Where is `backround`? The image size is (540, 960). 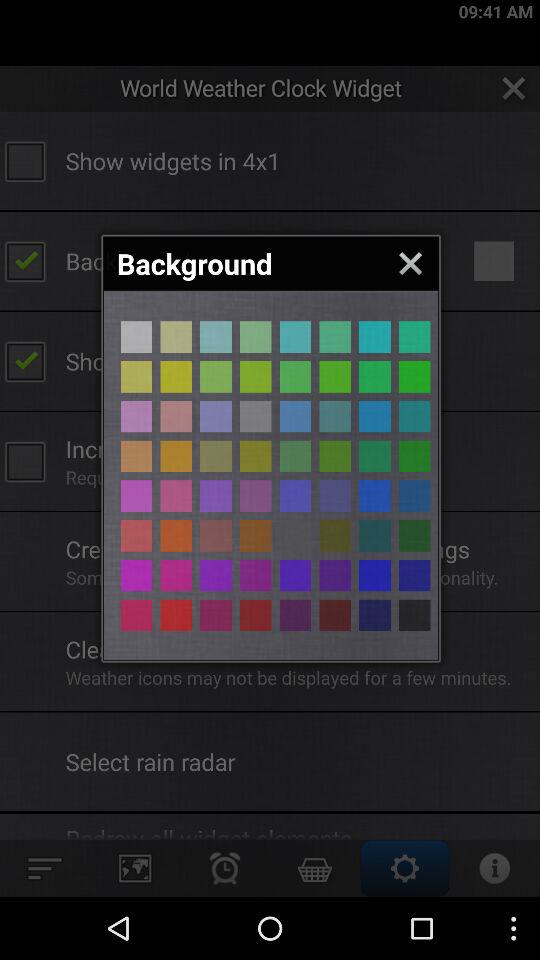 backround is located at coordinates (374, 416).